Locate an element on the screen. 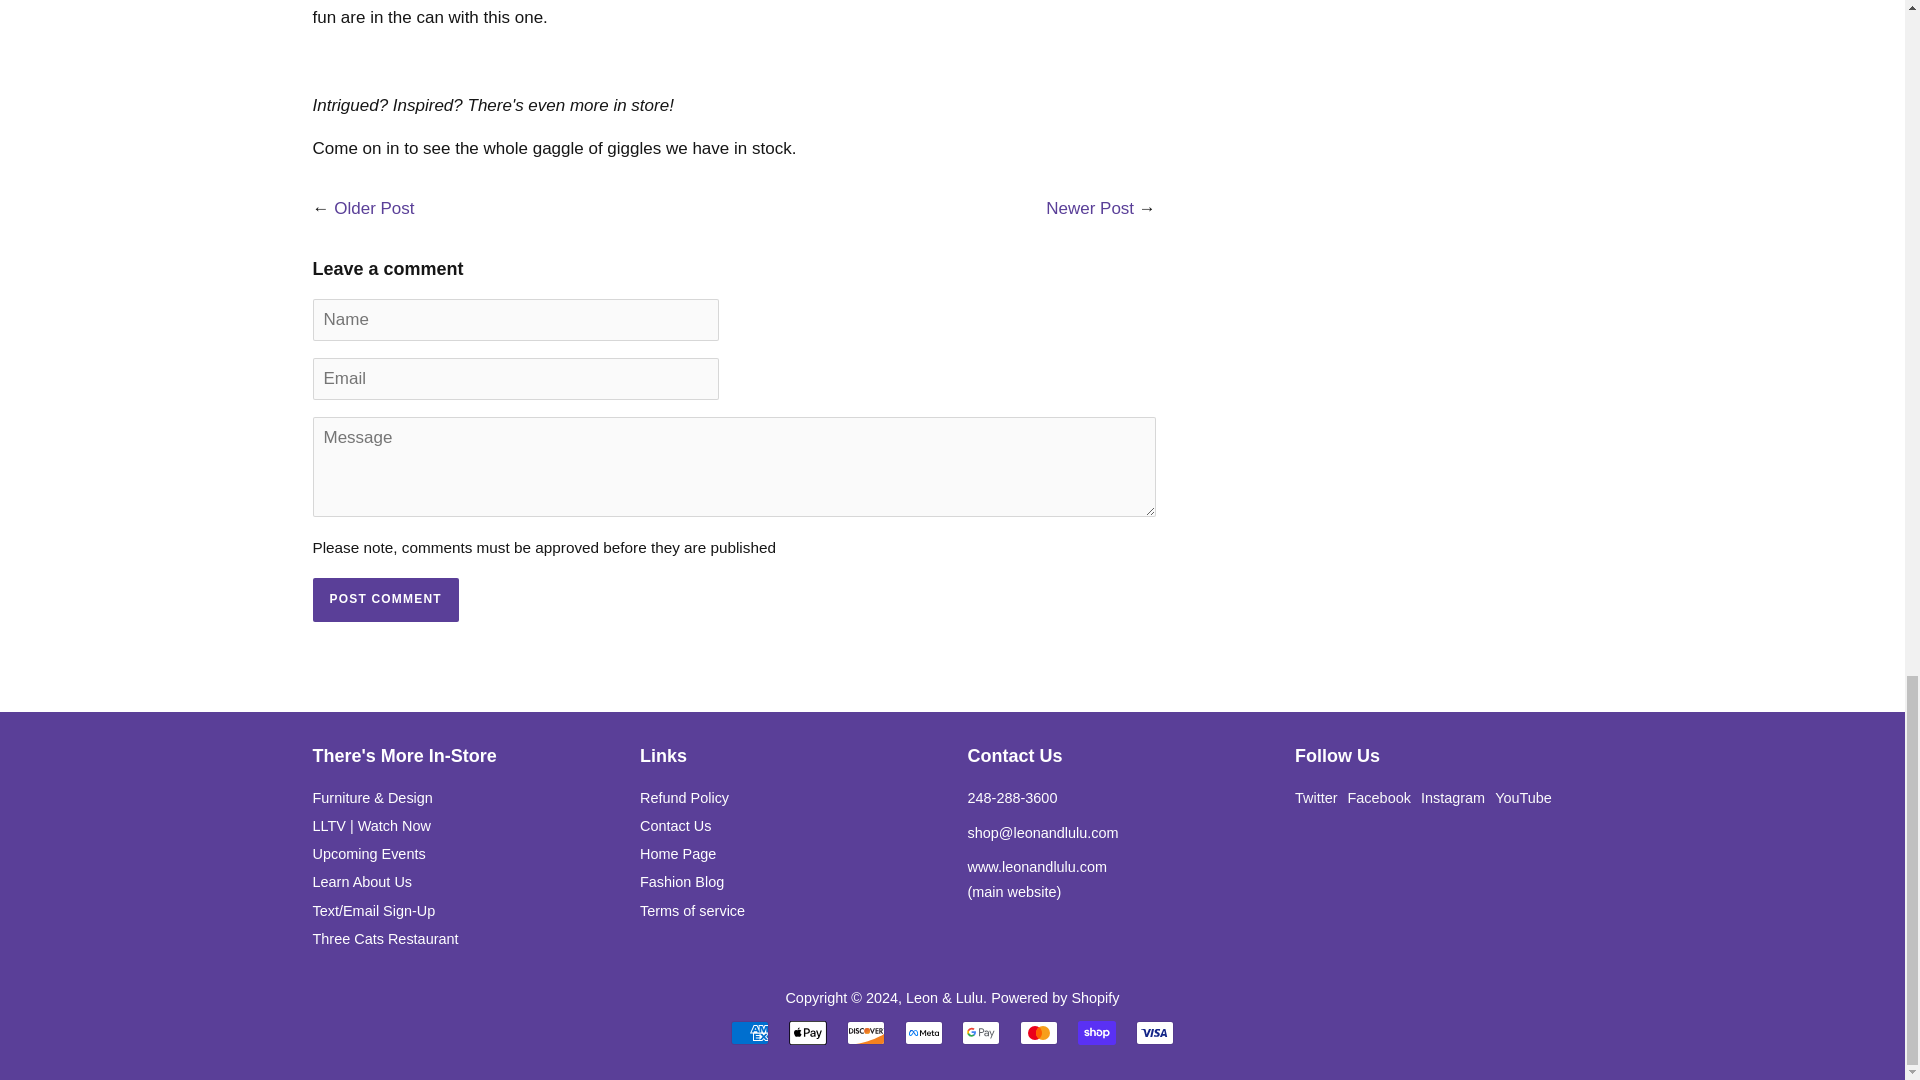  American Express is located at coordinates (750, 1032).